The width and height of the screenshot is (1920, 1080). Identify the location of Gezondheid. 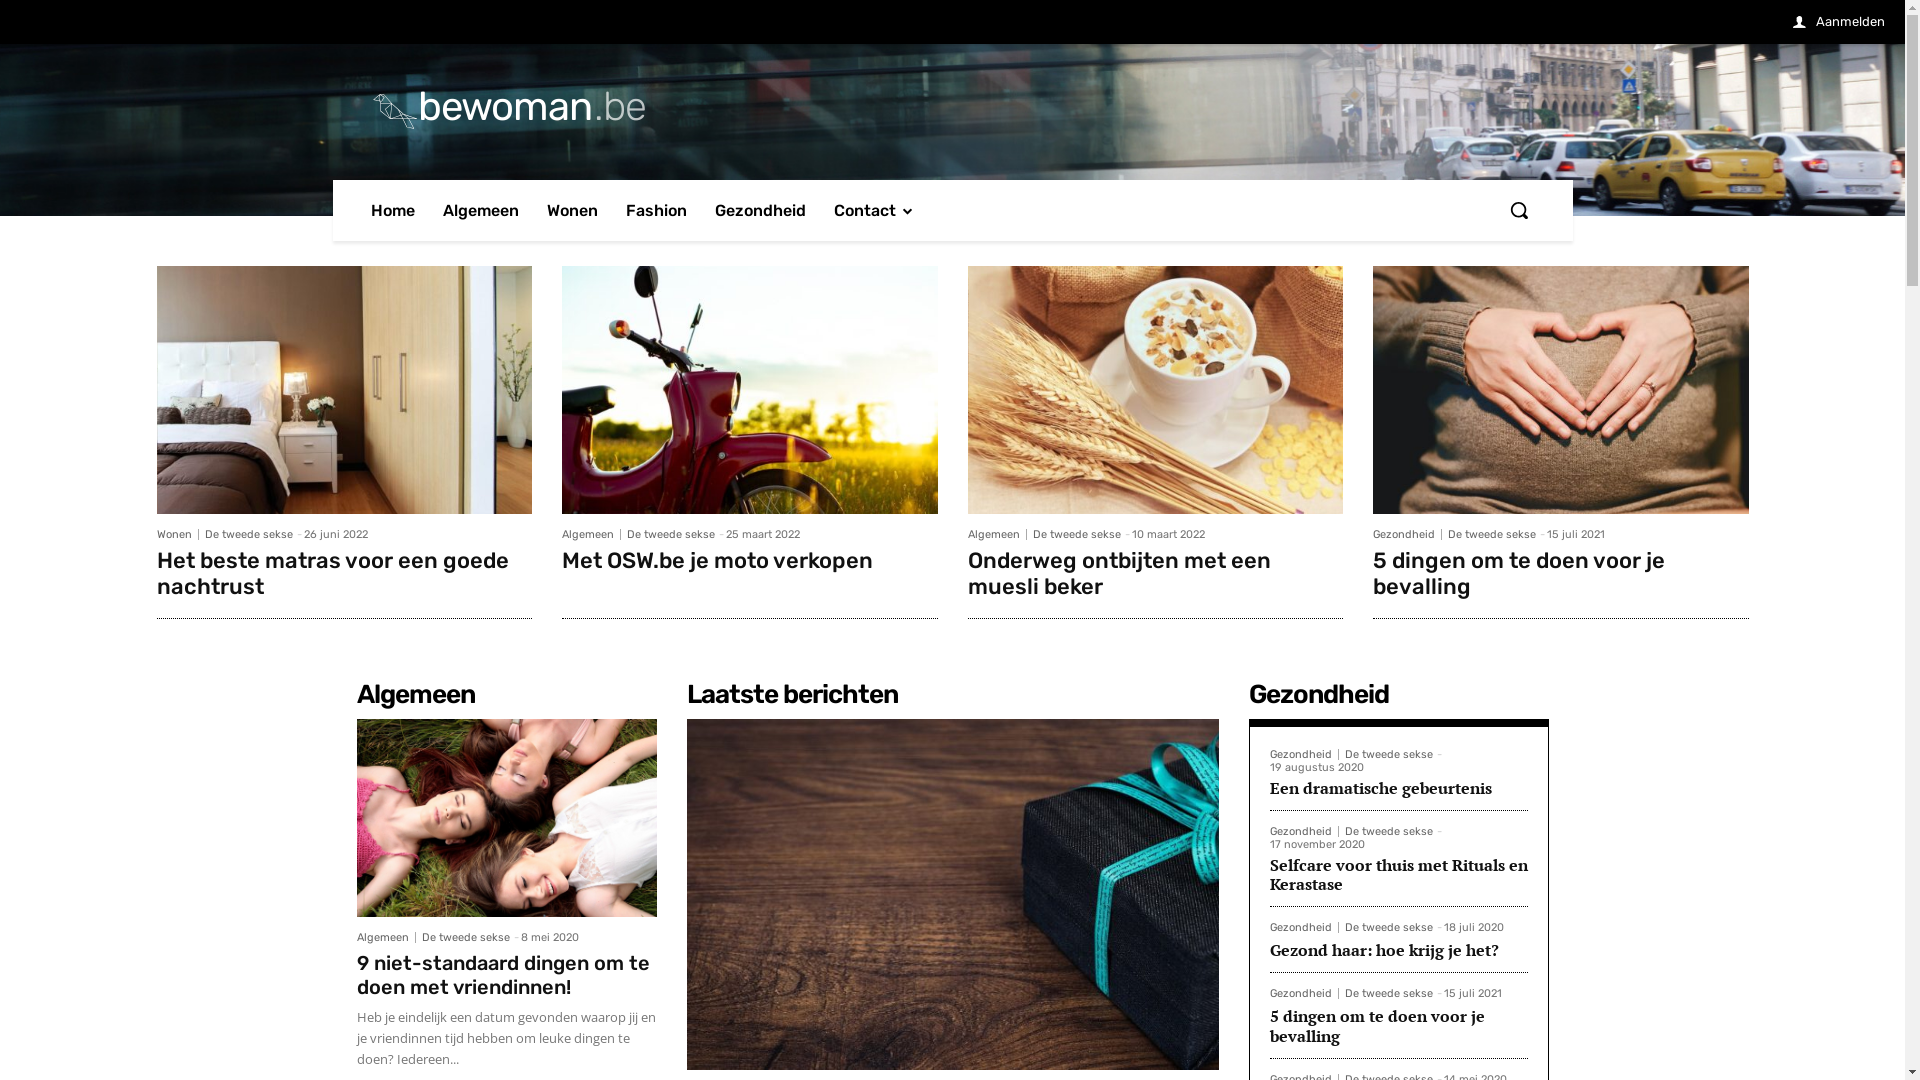
(1408, 534).